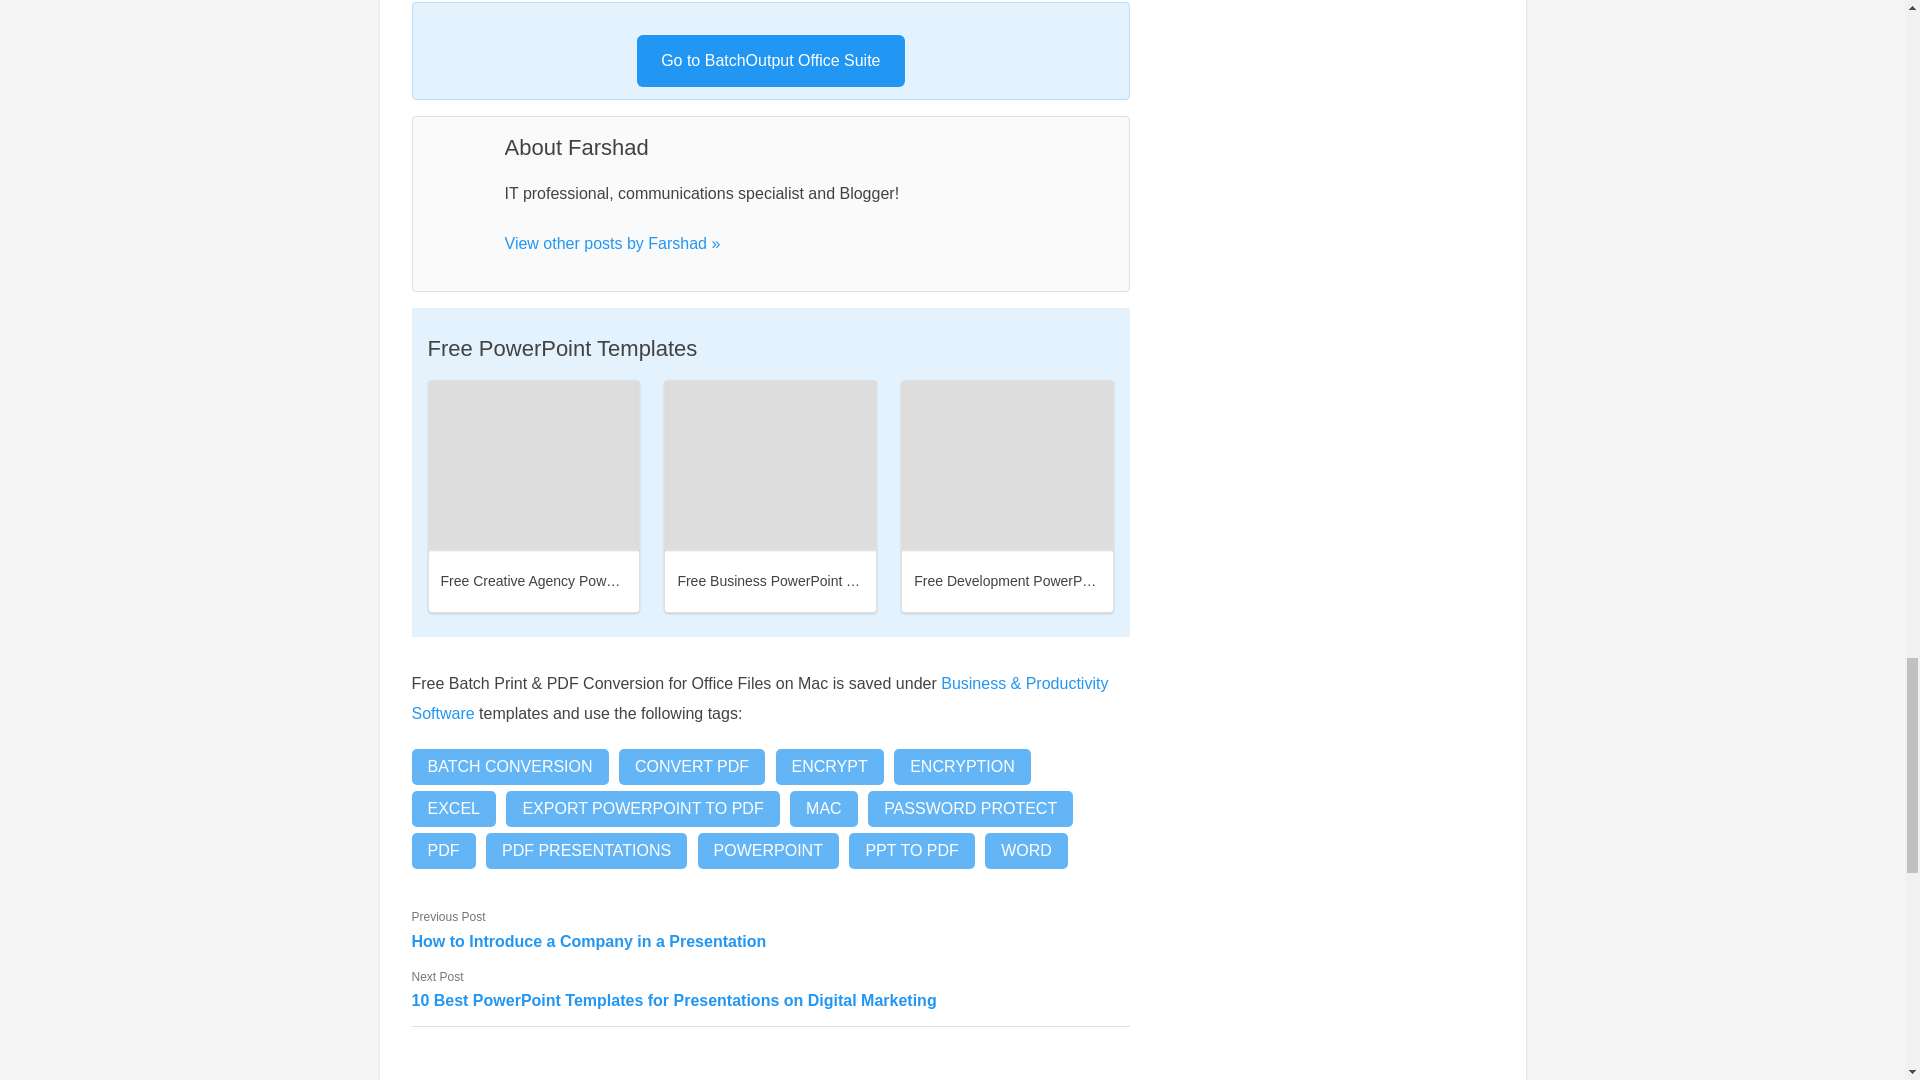 The image size is (1920, 1080). What do you see at coordinates (771, 940) in the screenshot?
I see `How to Introduce a Company in a Presentation` at bounding box center [771, 940].